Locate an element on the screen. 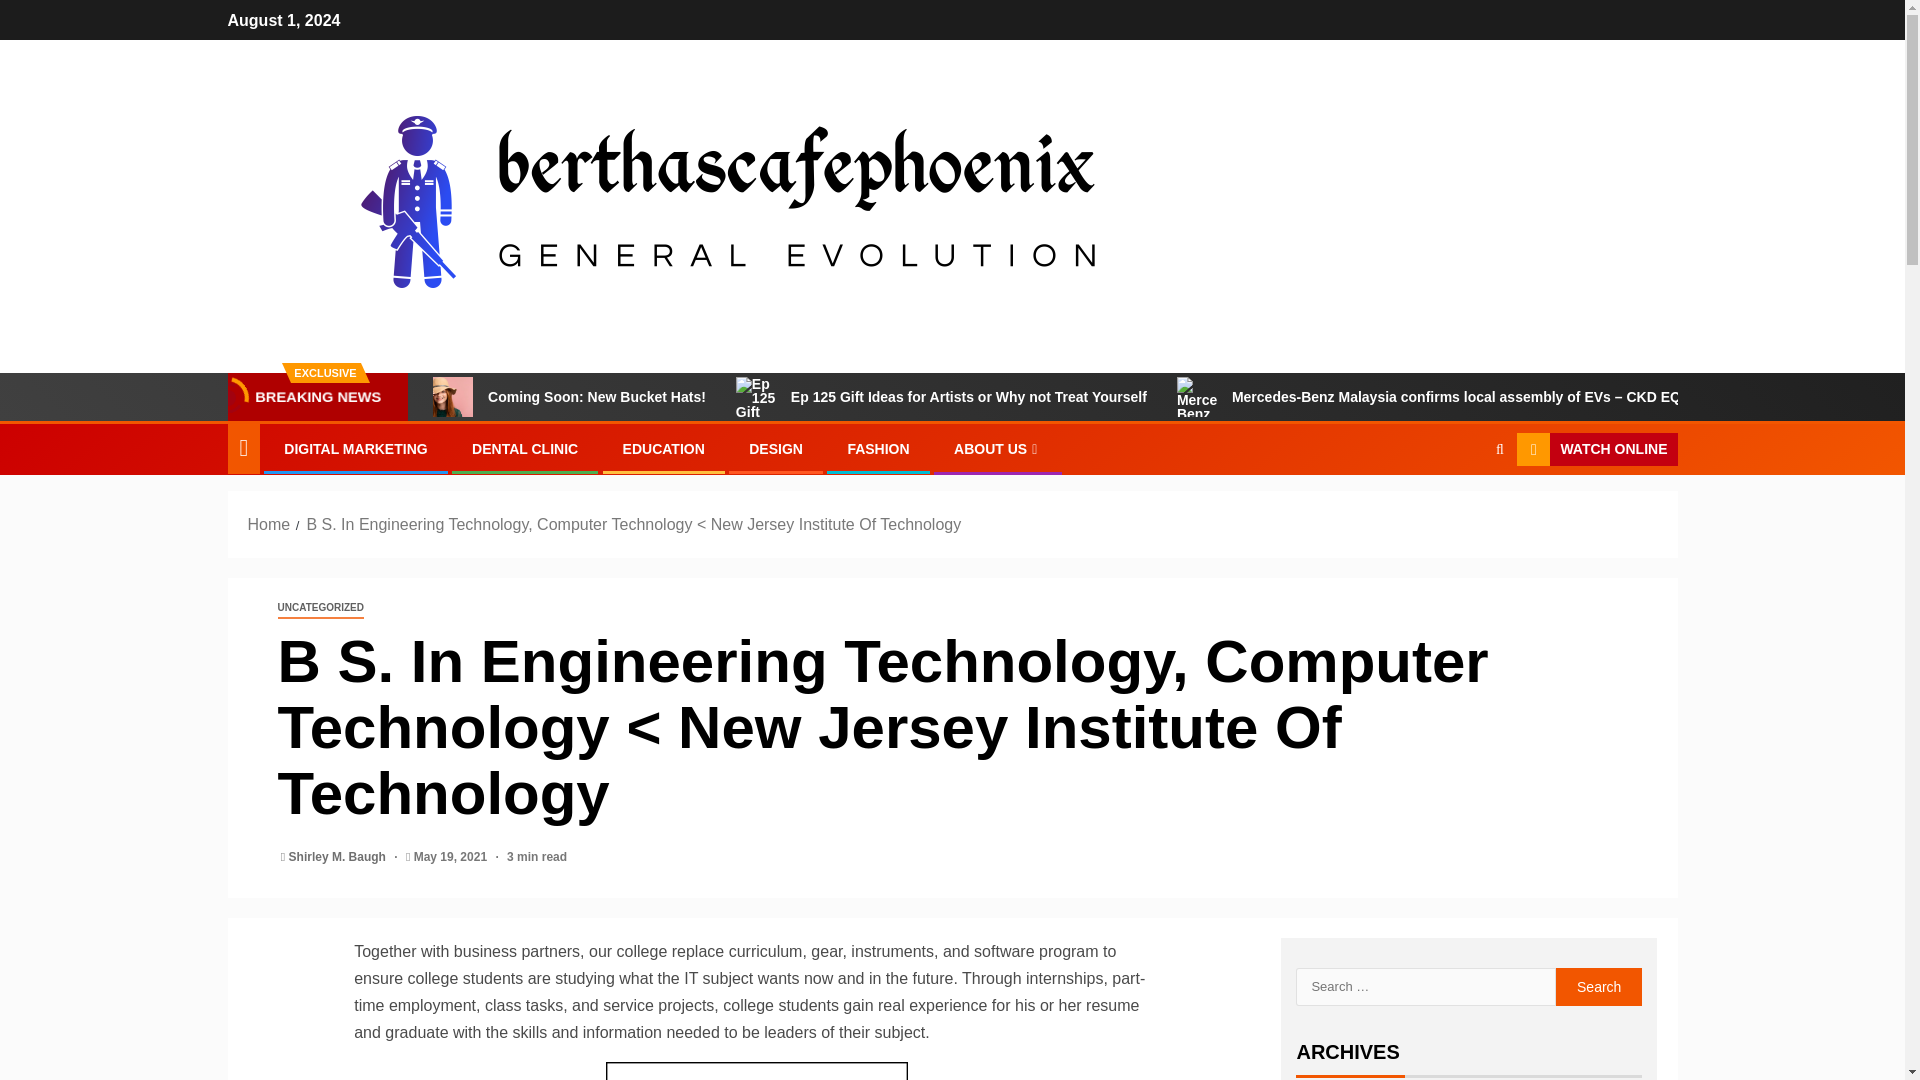 The width and height of the screenshot is (1920, 1080). Ep 125 Gift Ideas for Artists or Why not Treat Yourself is located at coordinates (941, 396).